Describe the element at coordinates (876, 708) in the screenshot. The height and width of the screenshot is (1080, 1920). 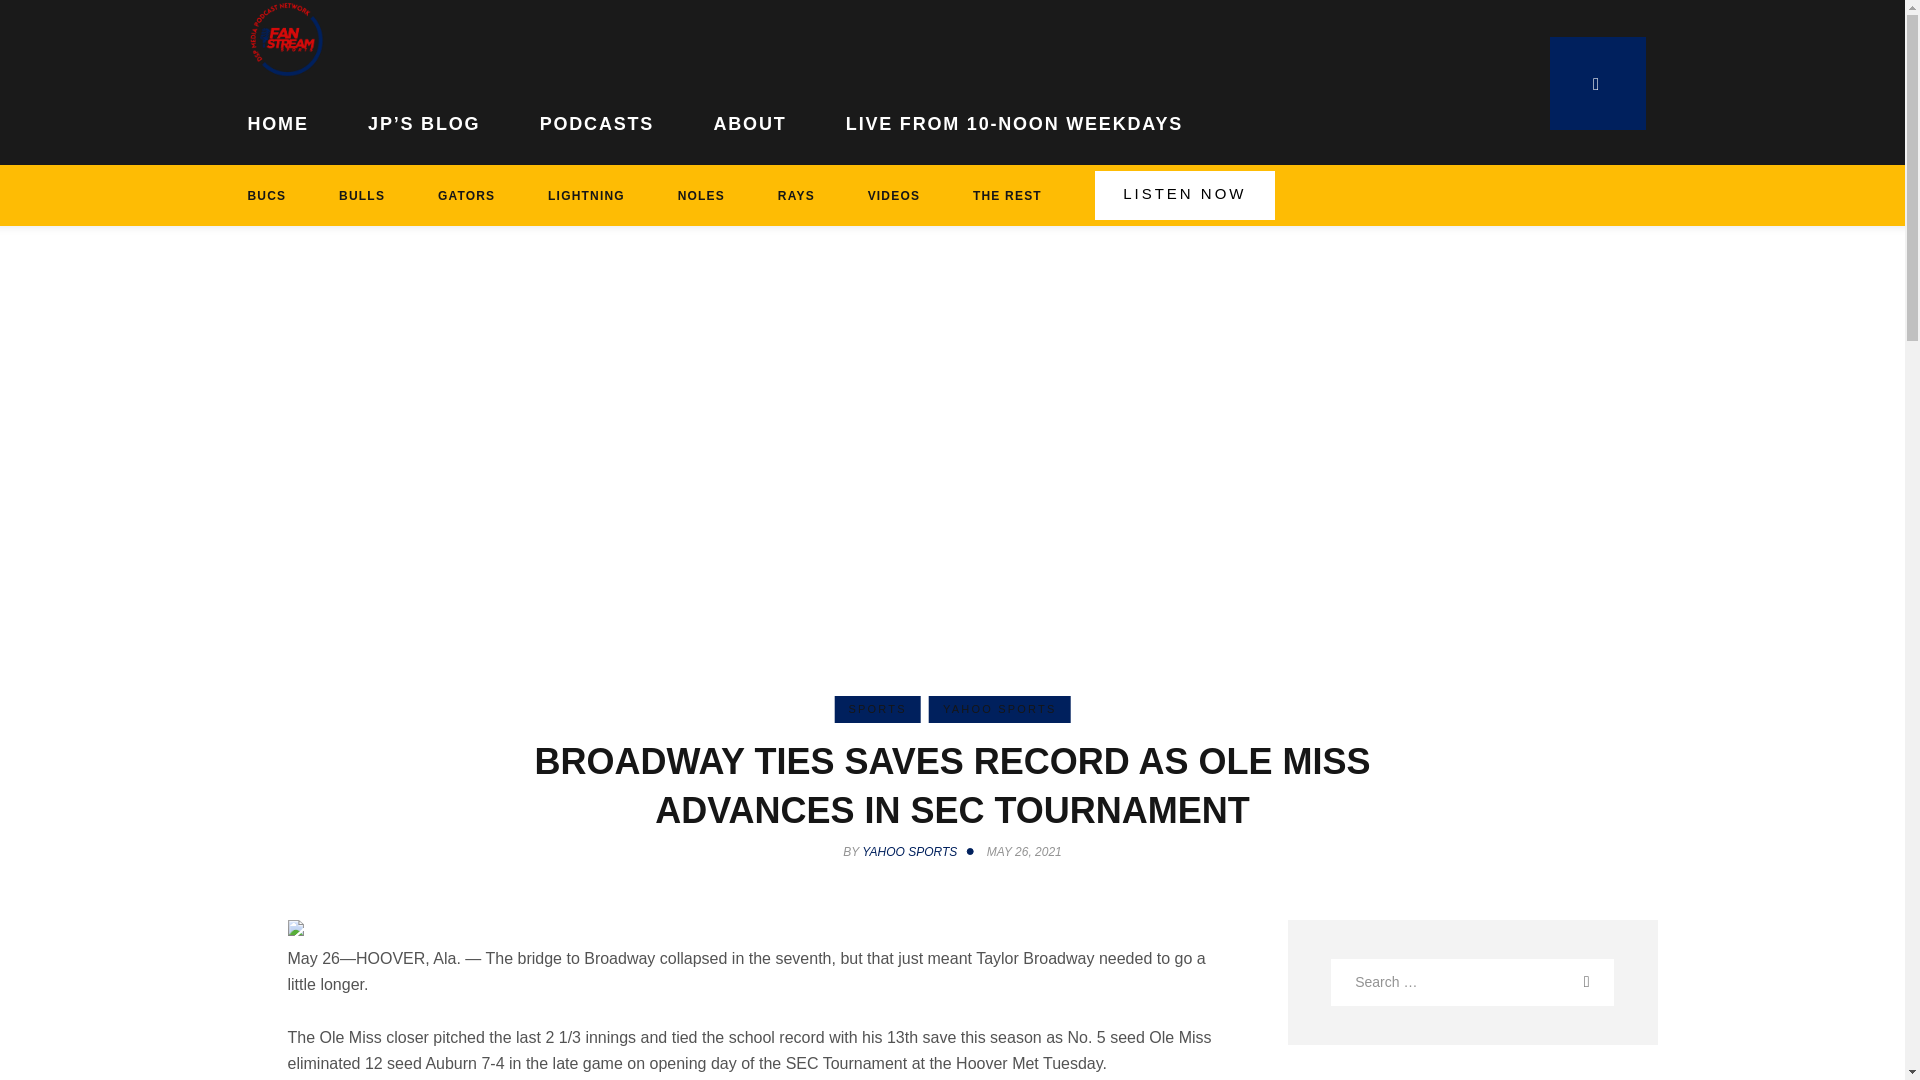
I see `SPORTS` at that location.